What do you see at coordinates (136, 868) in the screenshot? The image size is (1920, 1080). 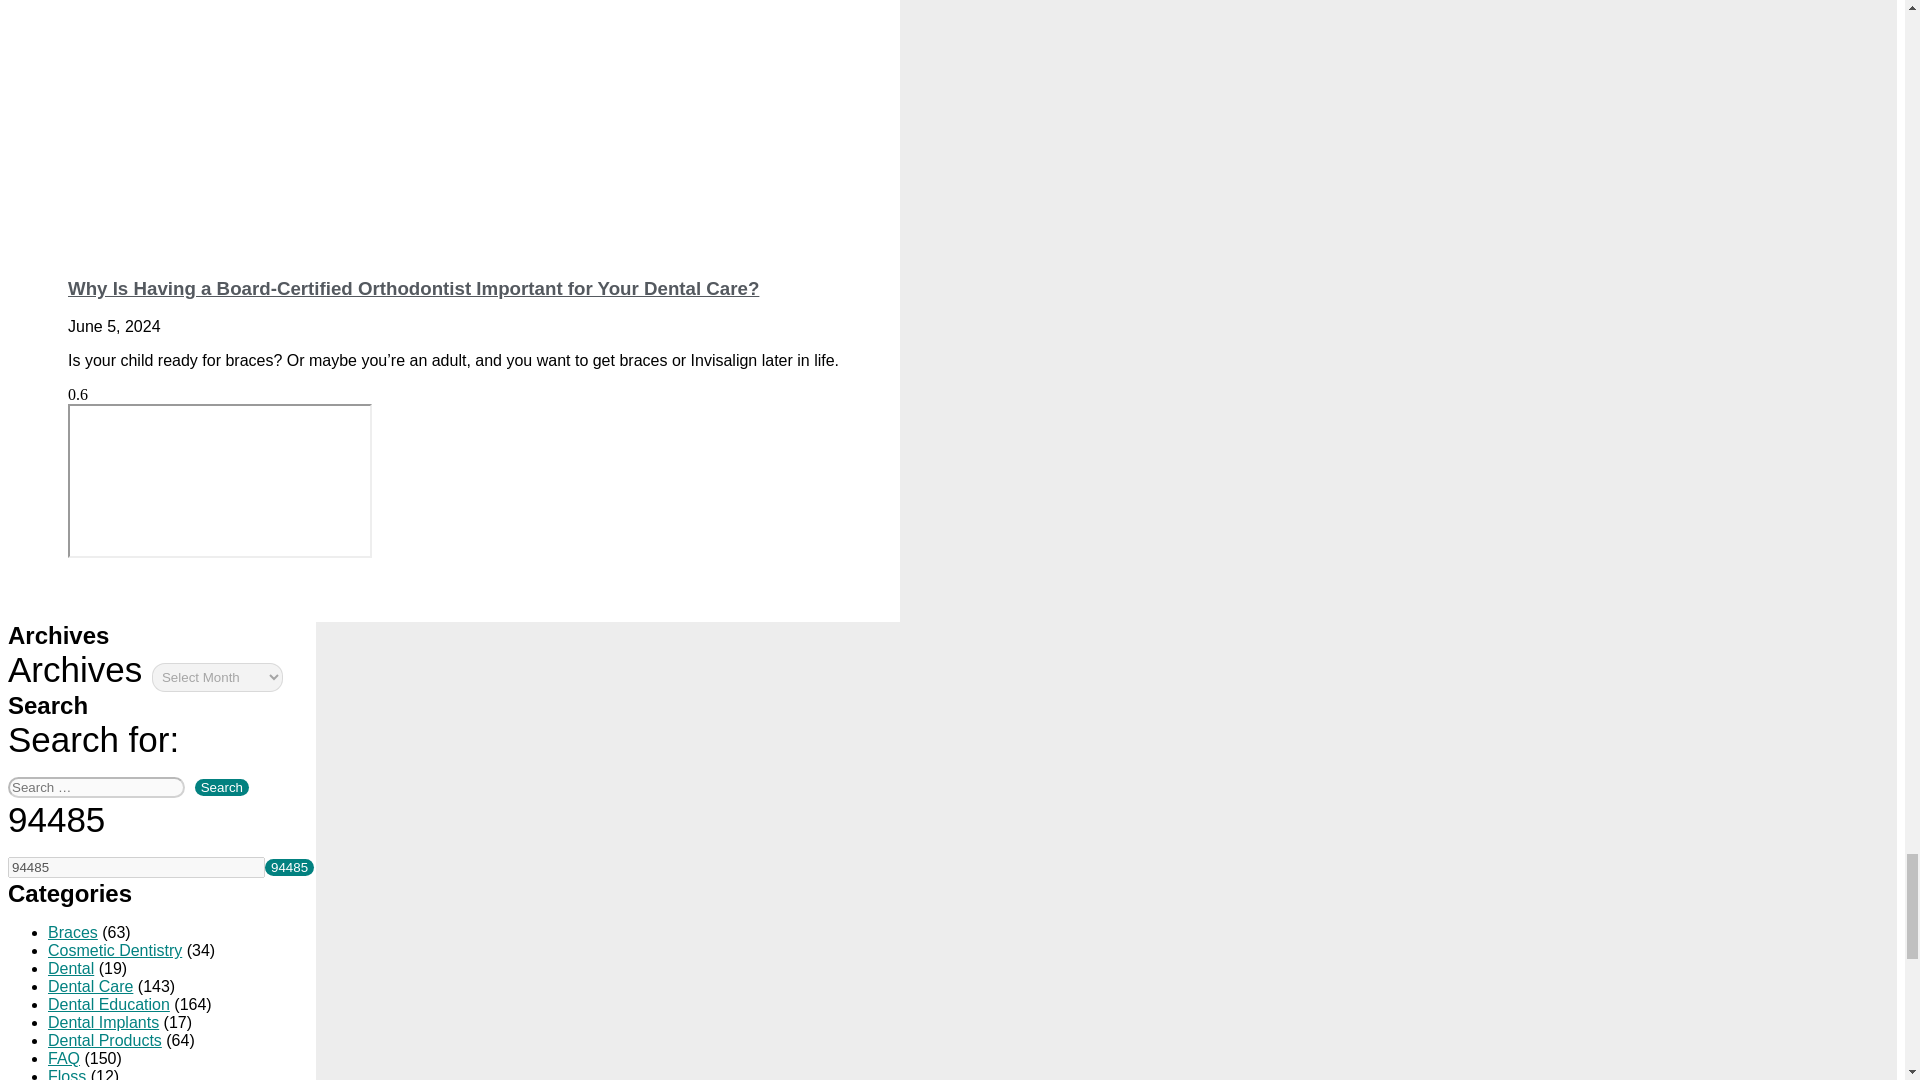 I see `94485` at bounding box center [136, 868].